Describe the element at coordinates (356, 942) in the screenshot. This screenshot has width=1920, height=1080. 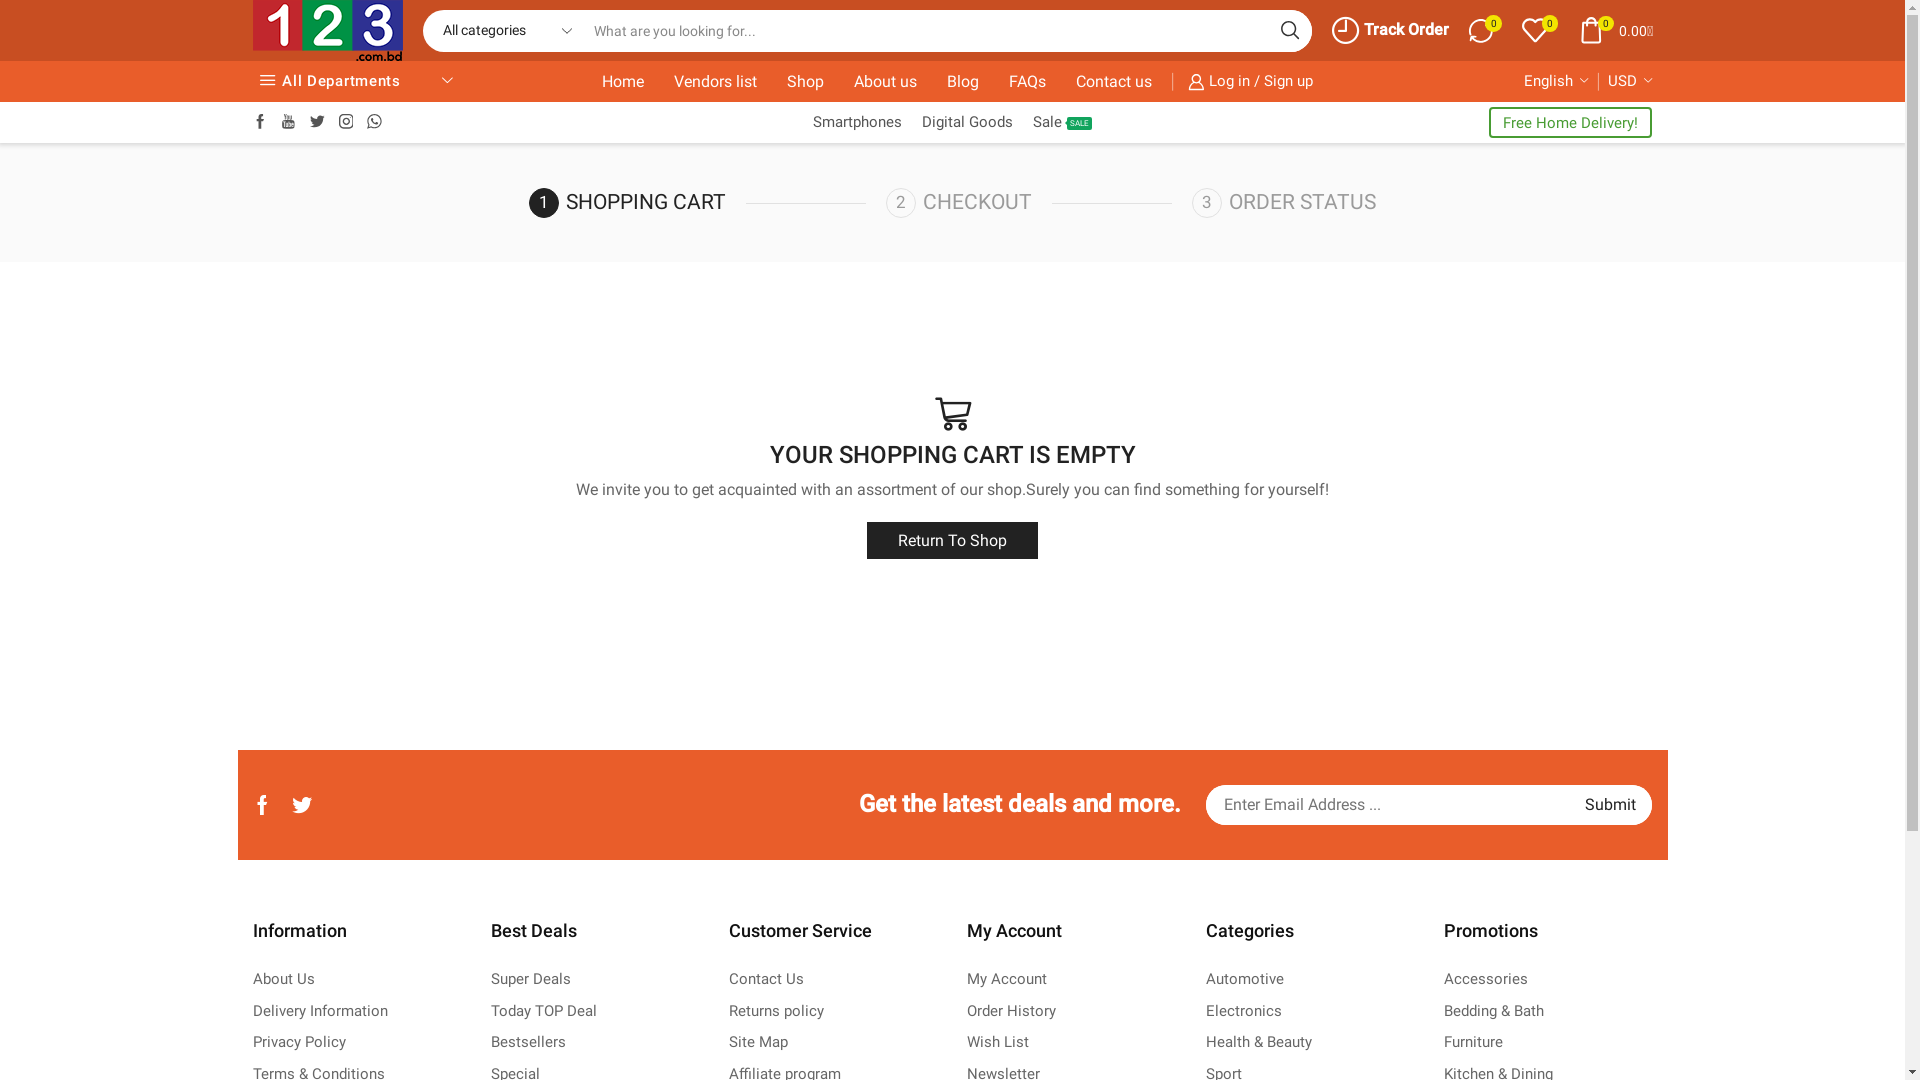
I see `Information` at that location.